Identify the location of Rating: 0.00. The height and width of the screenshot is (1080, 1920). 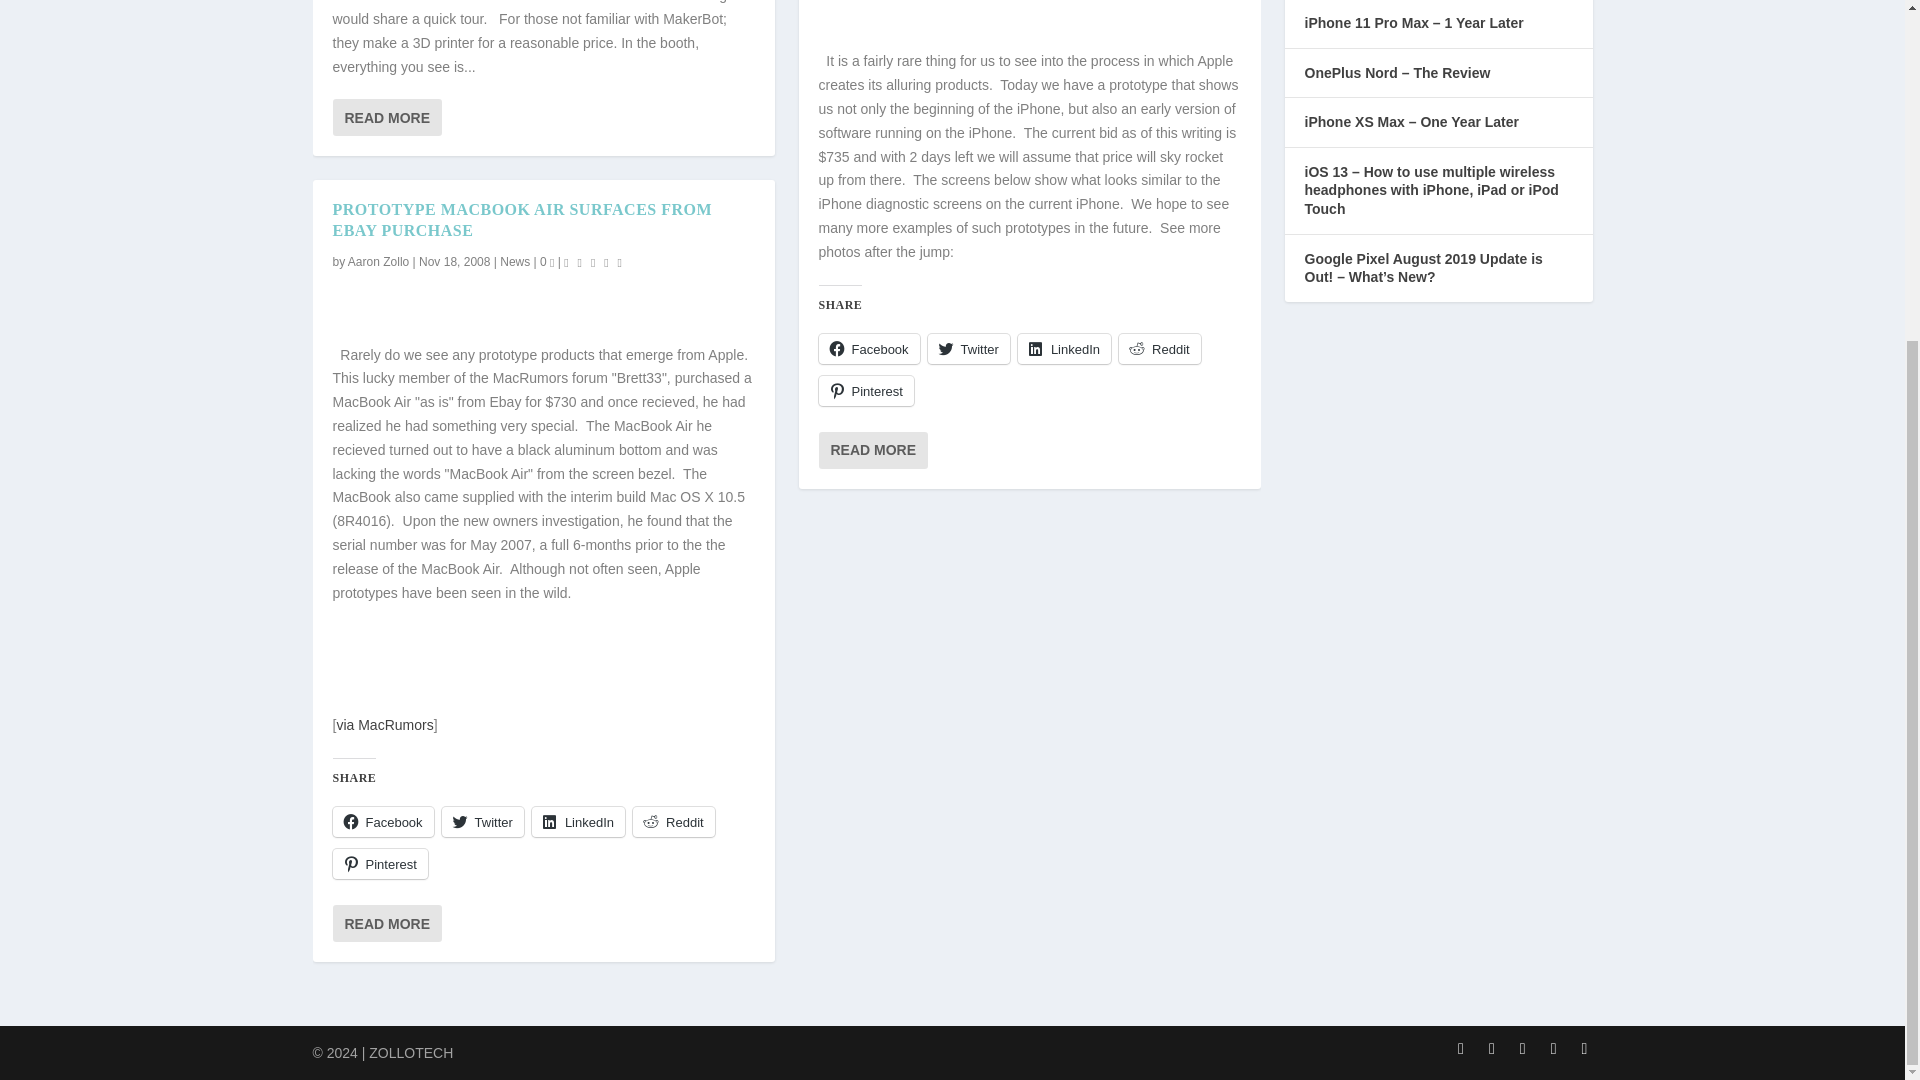
(596, 262).